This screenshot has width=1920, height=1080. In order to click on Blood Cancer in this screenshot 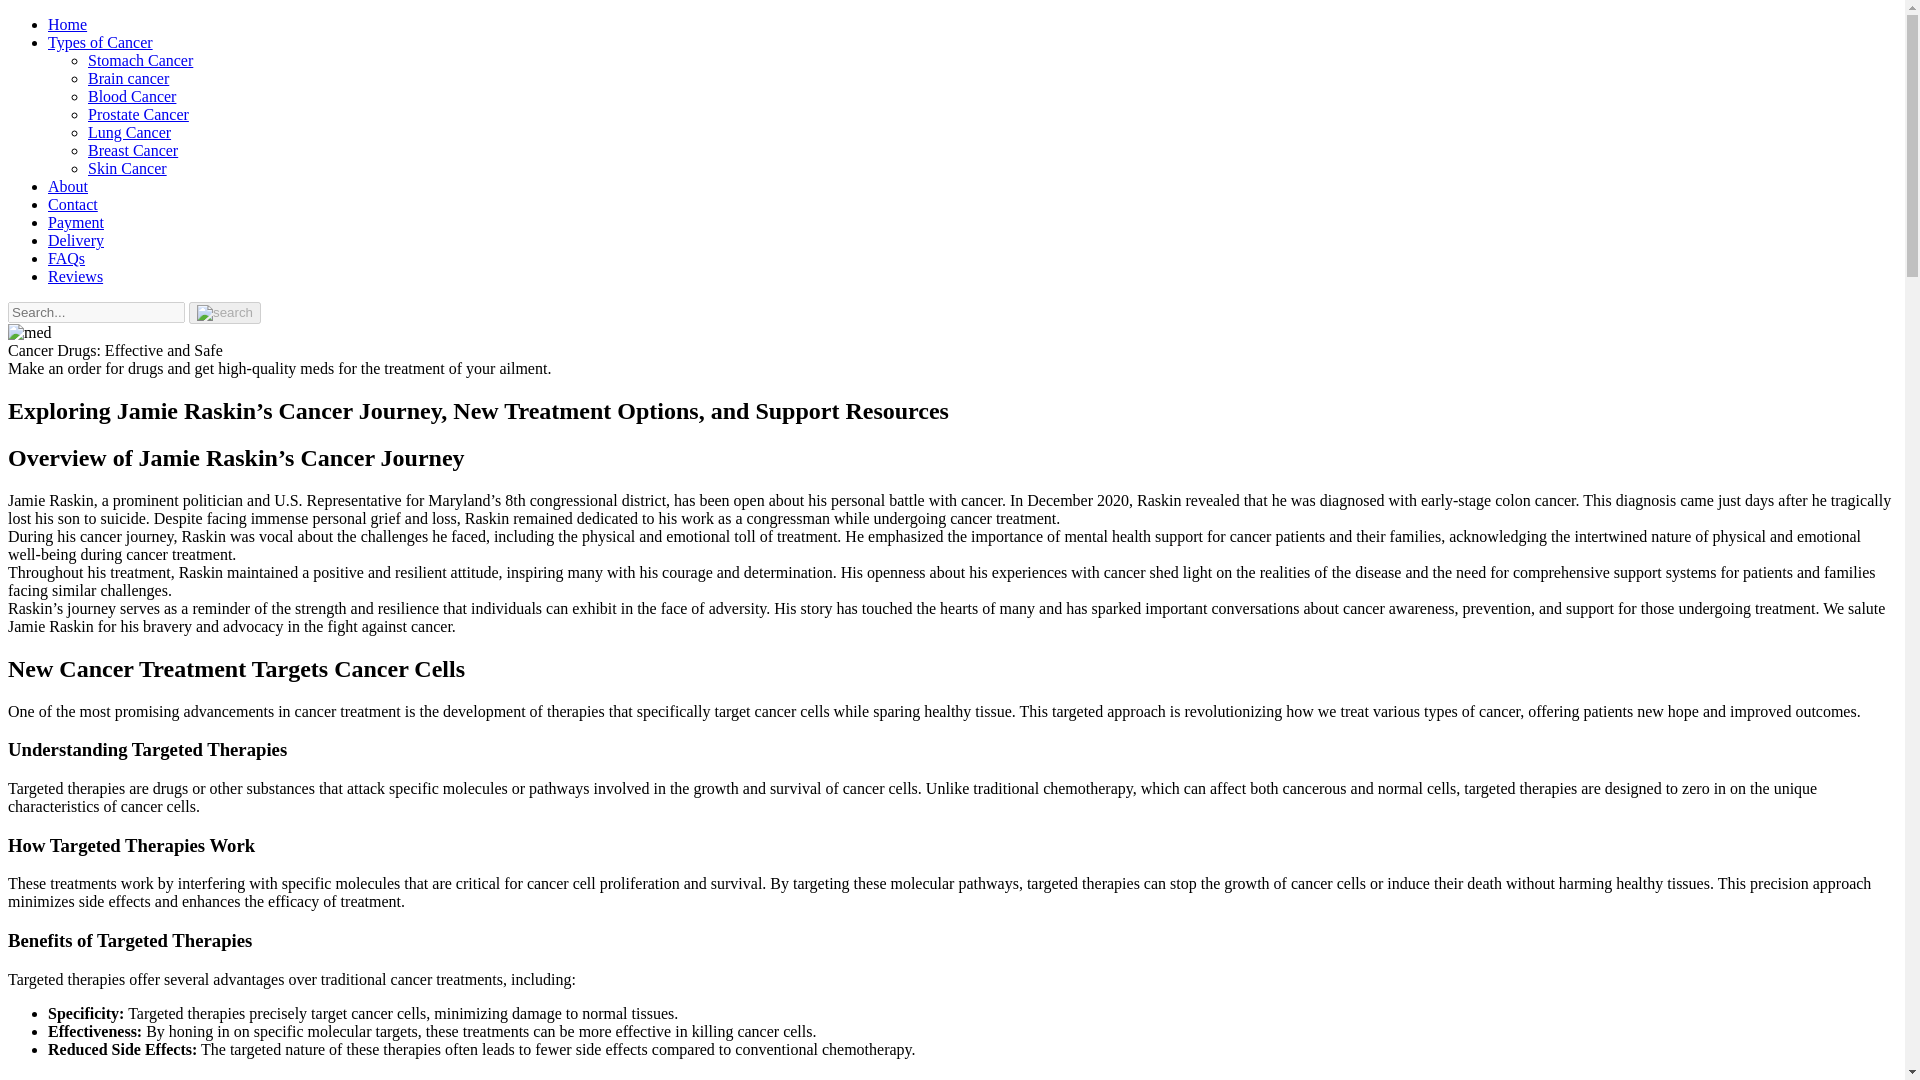, I will do `click(132, 96)`.